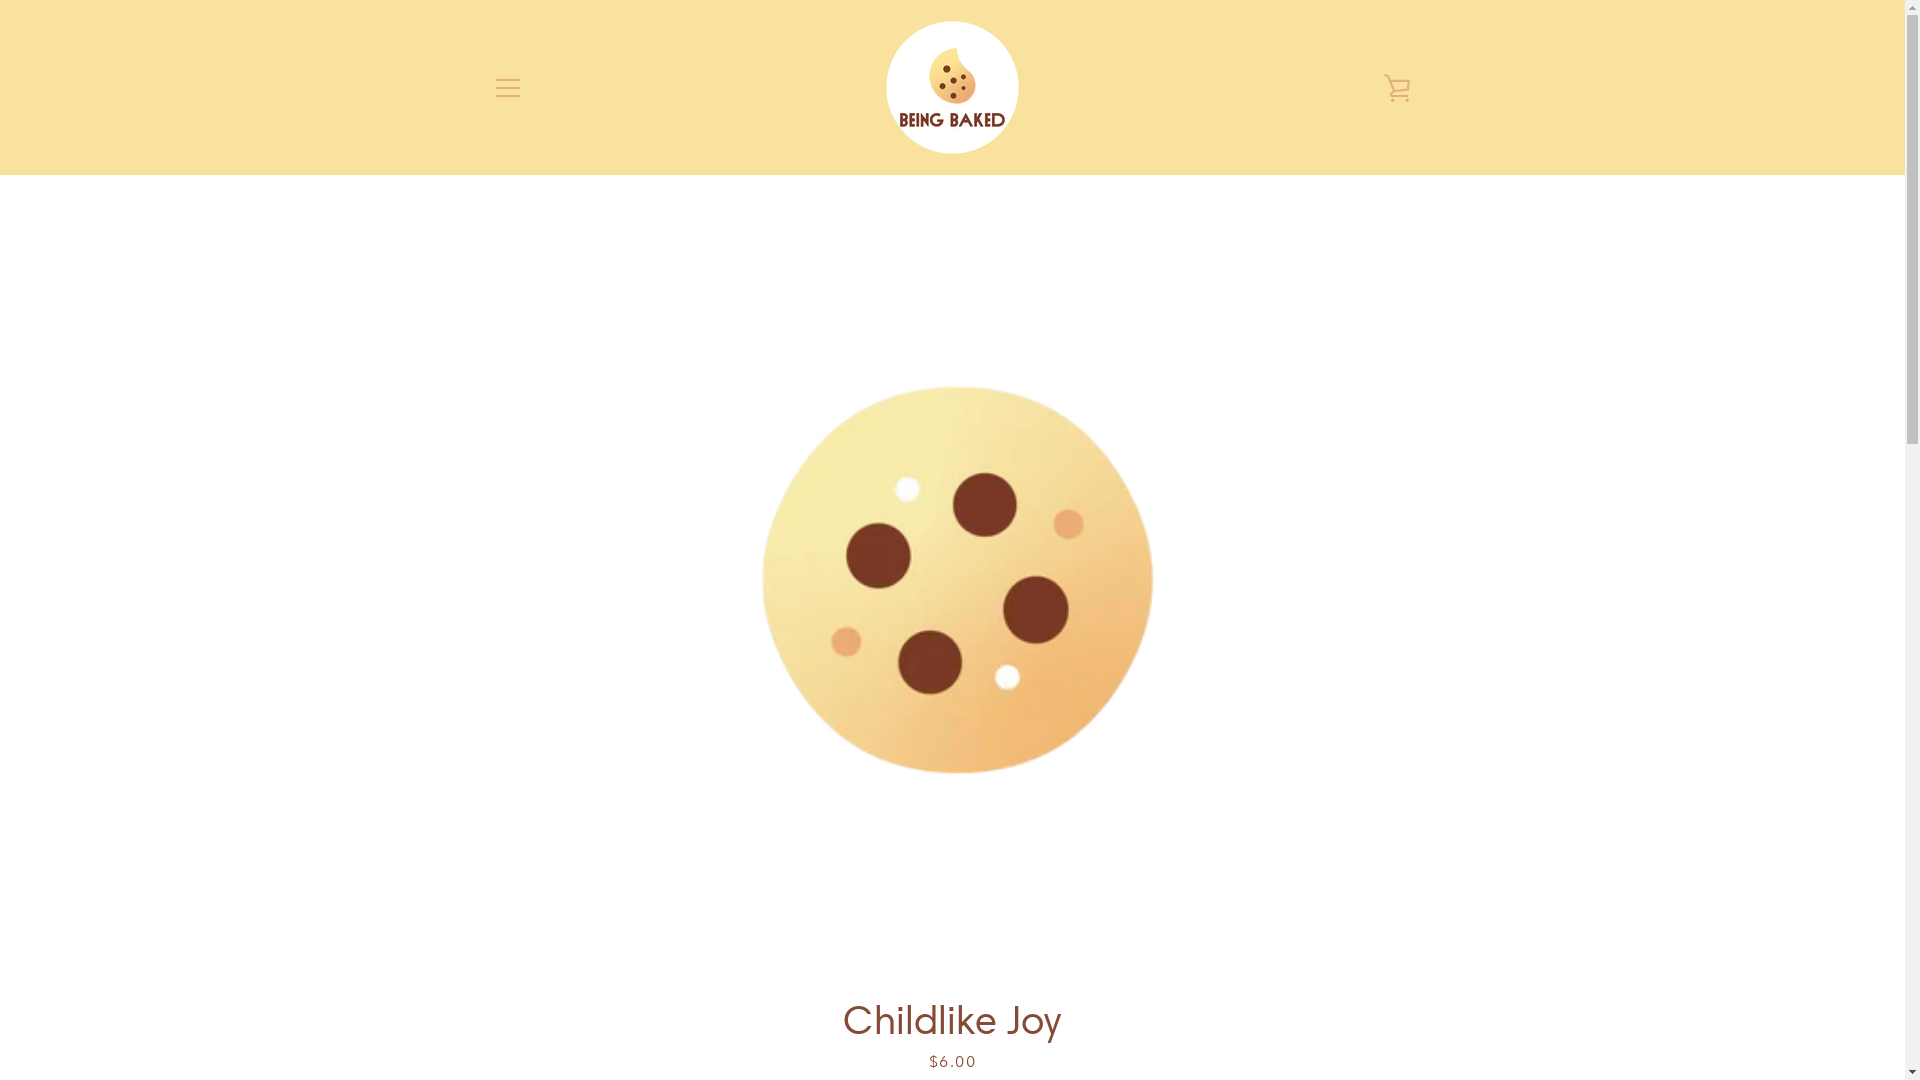 The image size is (1920, 1080). I want to click on Being Baked Cookies, so click(978, 1002).